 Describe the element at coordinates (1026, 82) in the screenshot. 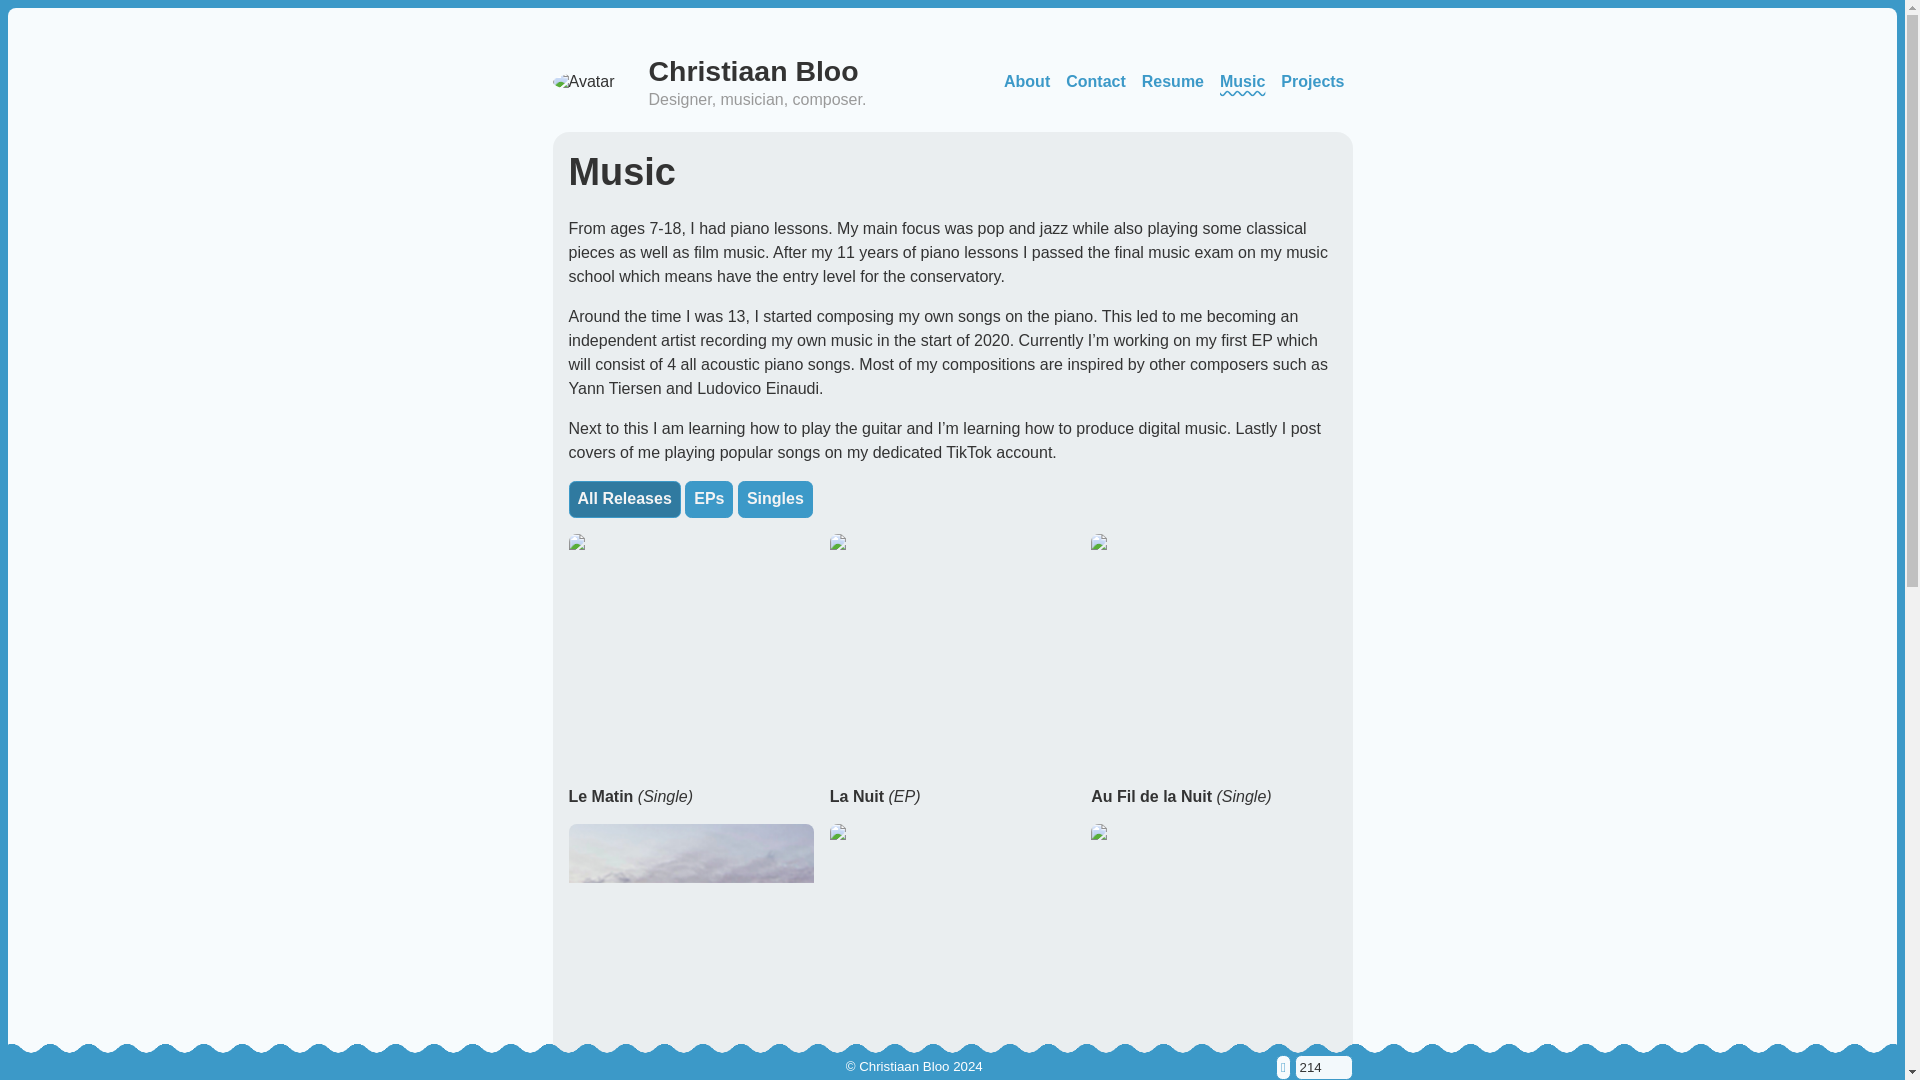

I see `About` at that location.